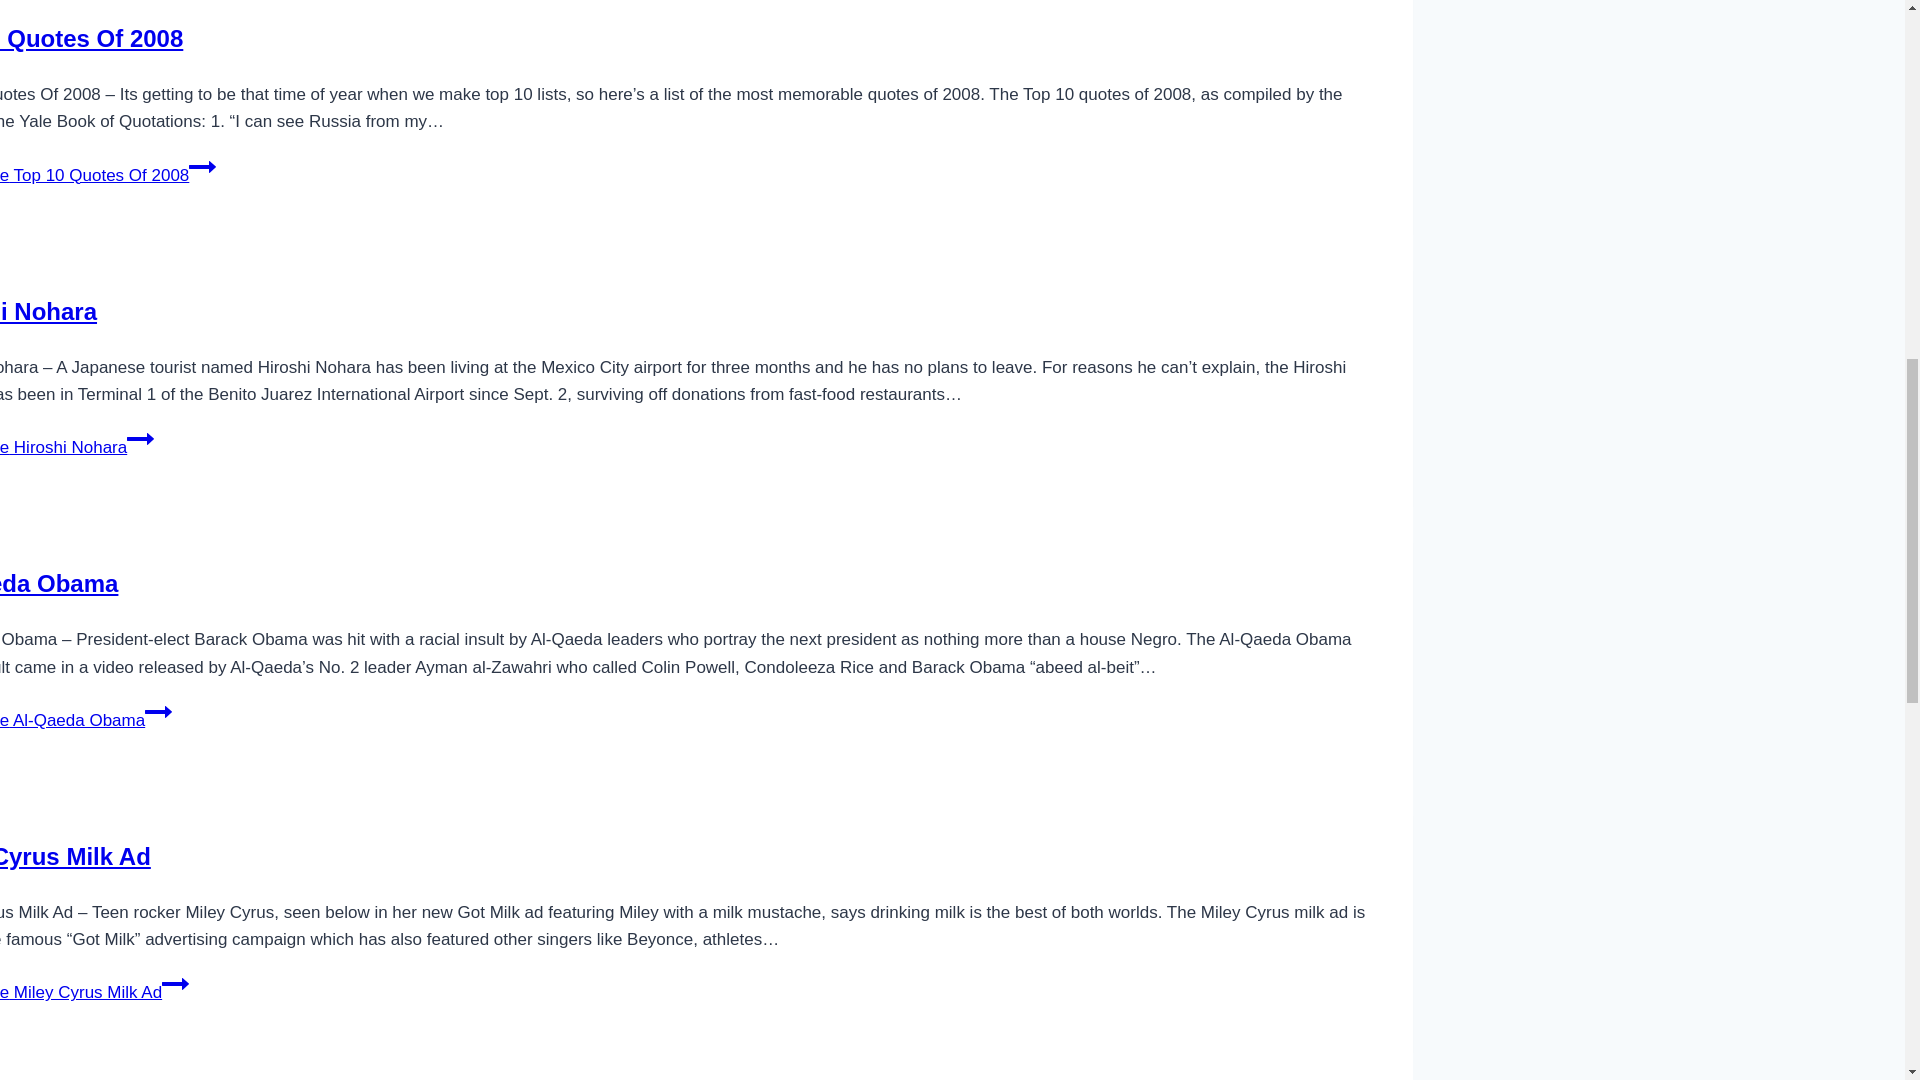 This screenshot has width=1920, height=1080. What do you see at coordinates (91, 38) in the screenshot?
I see `Top 10 Quotes Of 2008` at bounding box center [91, 38].